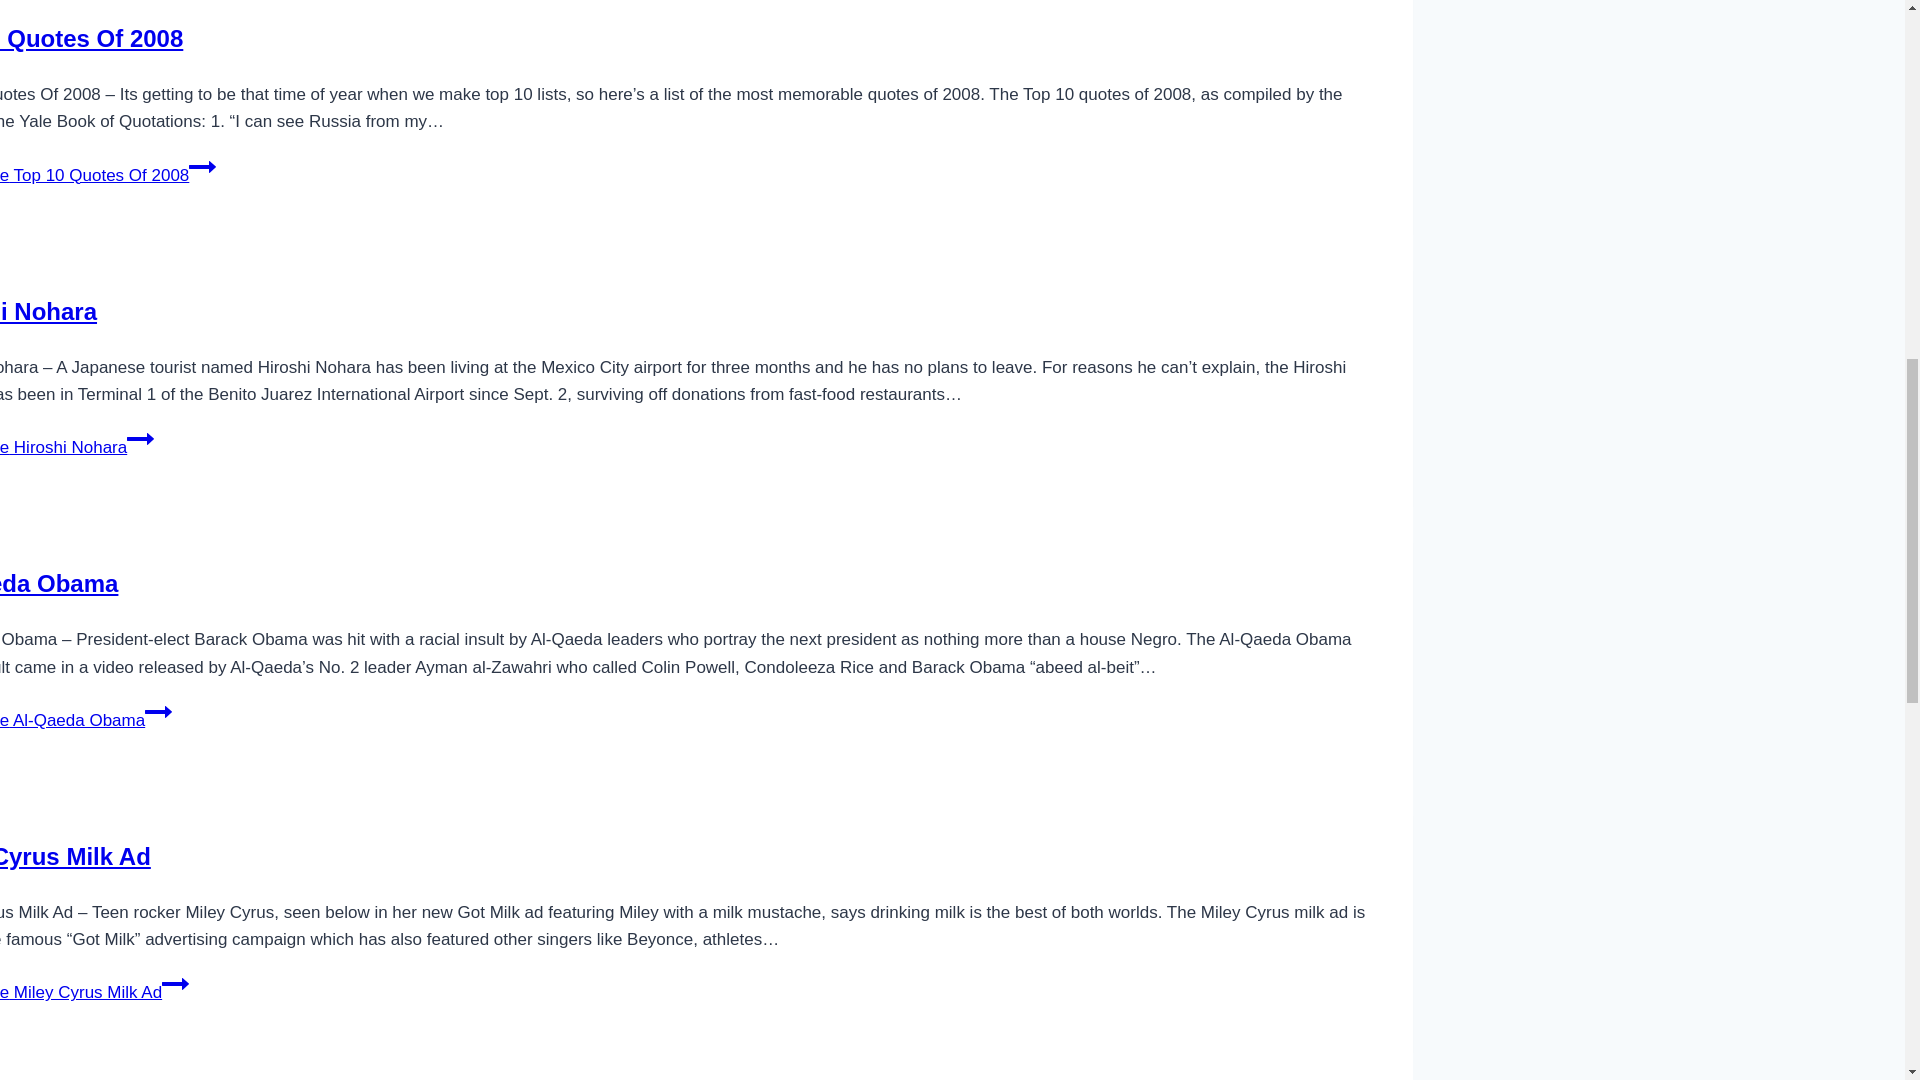 This screenshot has width=1920, height=1080. What do you see at coordinates (91, 38) in the screenshot?
I see `Top 10 Quotes Of 2008` at bounding box center [91, 38].